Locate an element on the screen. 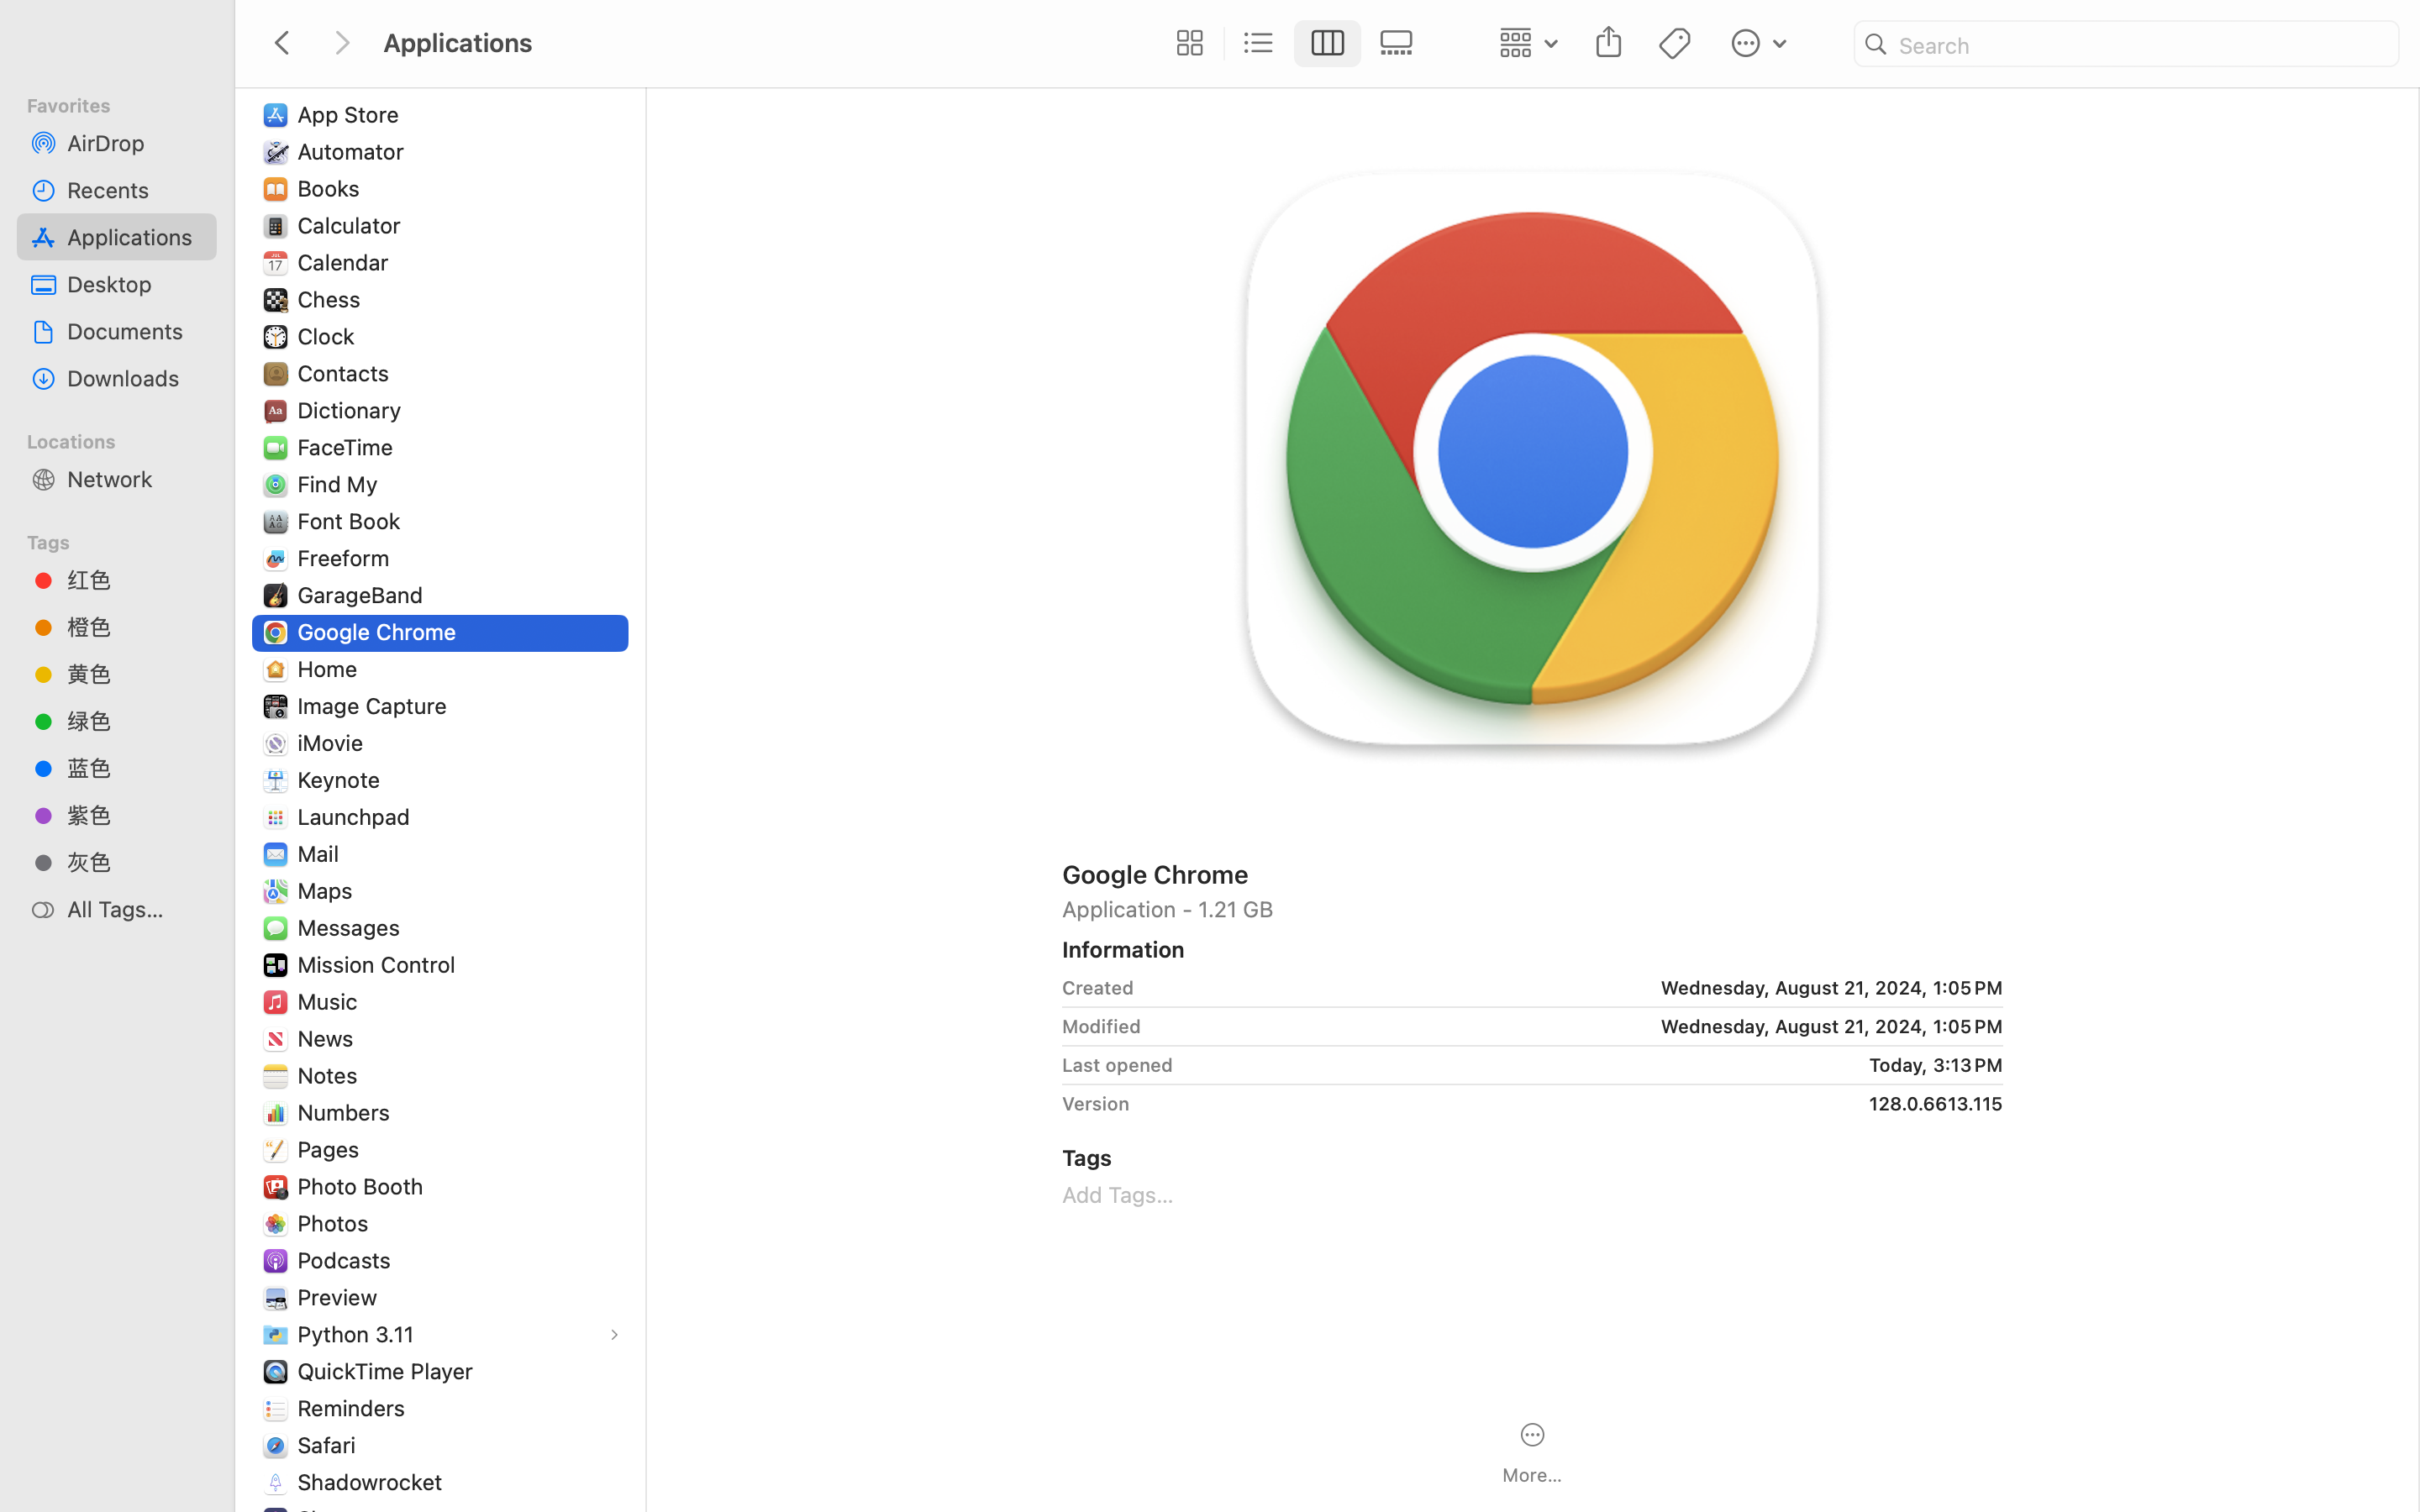 The image size is (2420, 1512). Keynote is located at coordinates (343, 780).